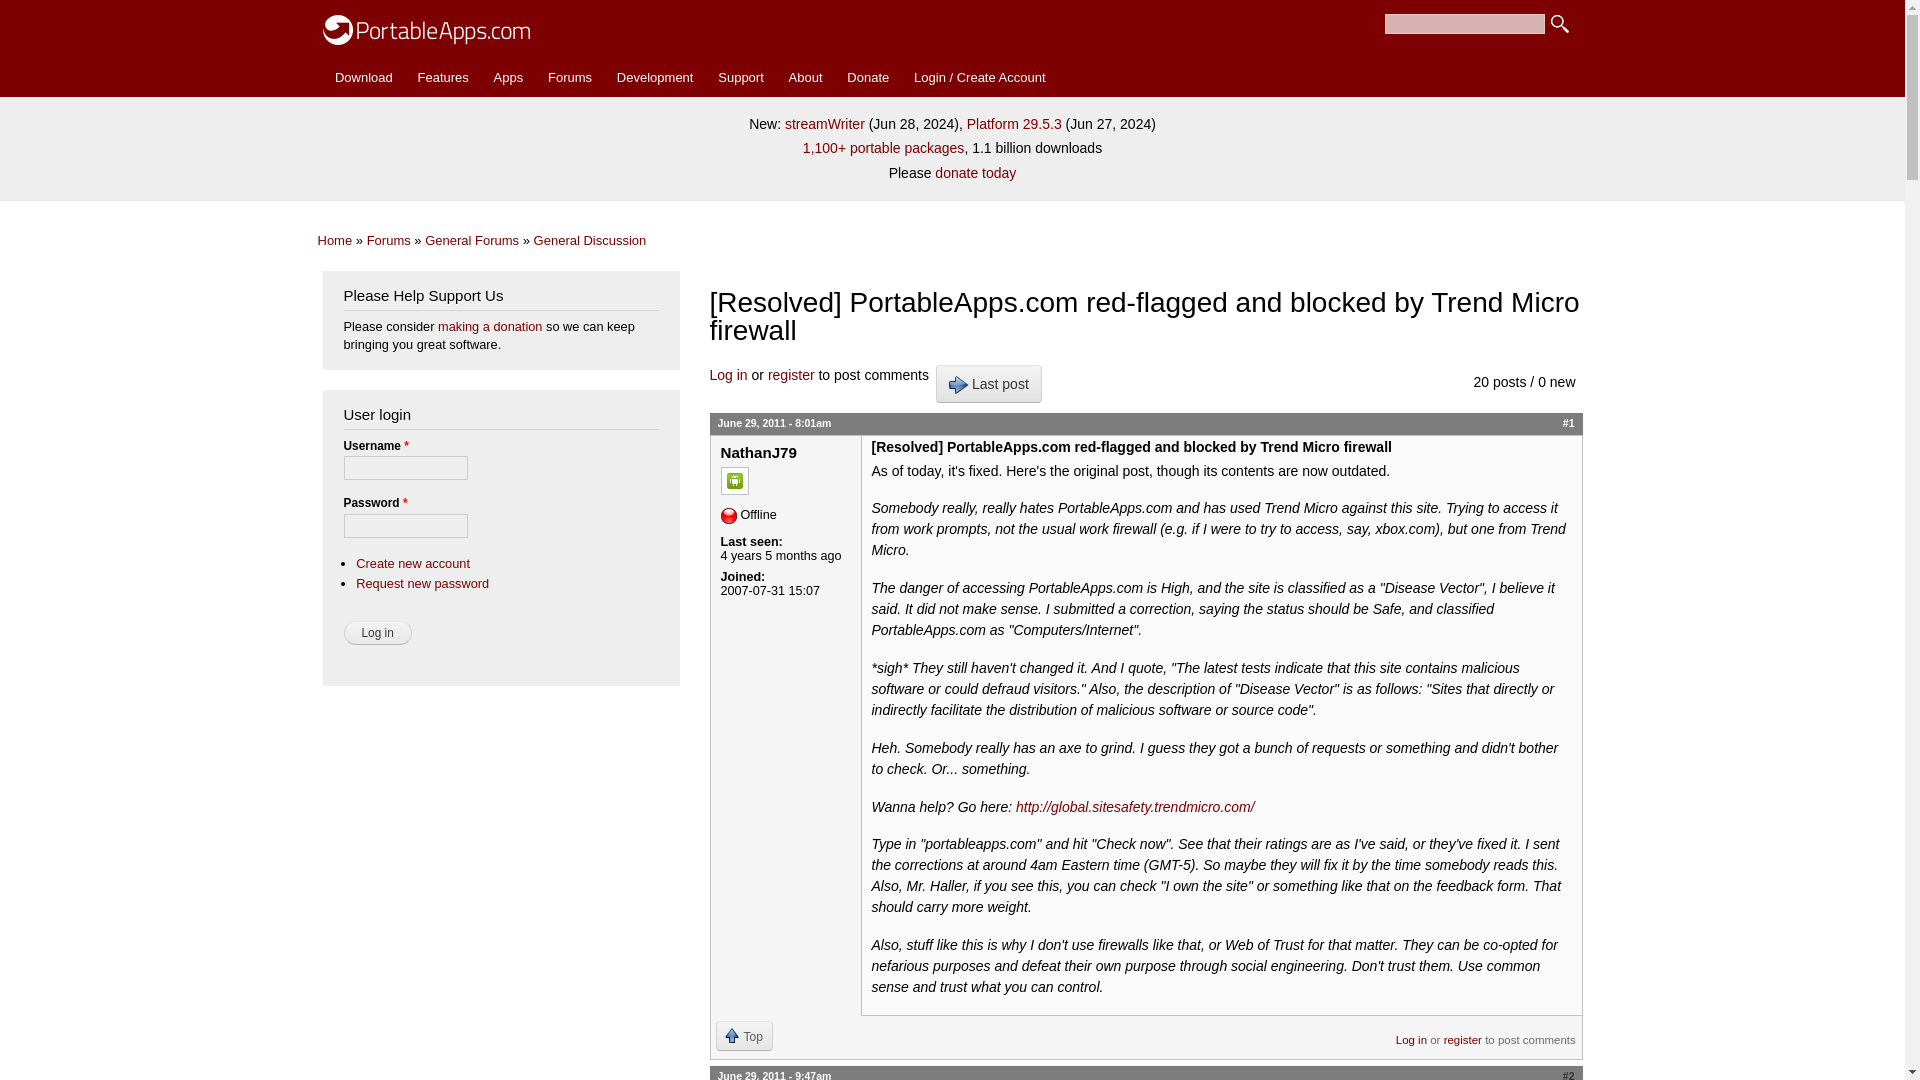 The width and height of the screenshot is (1920, 1080). What do you see at coordinates (388, 240) in the screenshot?
I see `Forums` at bounding box center [388, 240].